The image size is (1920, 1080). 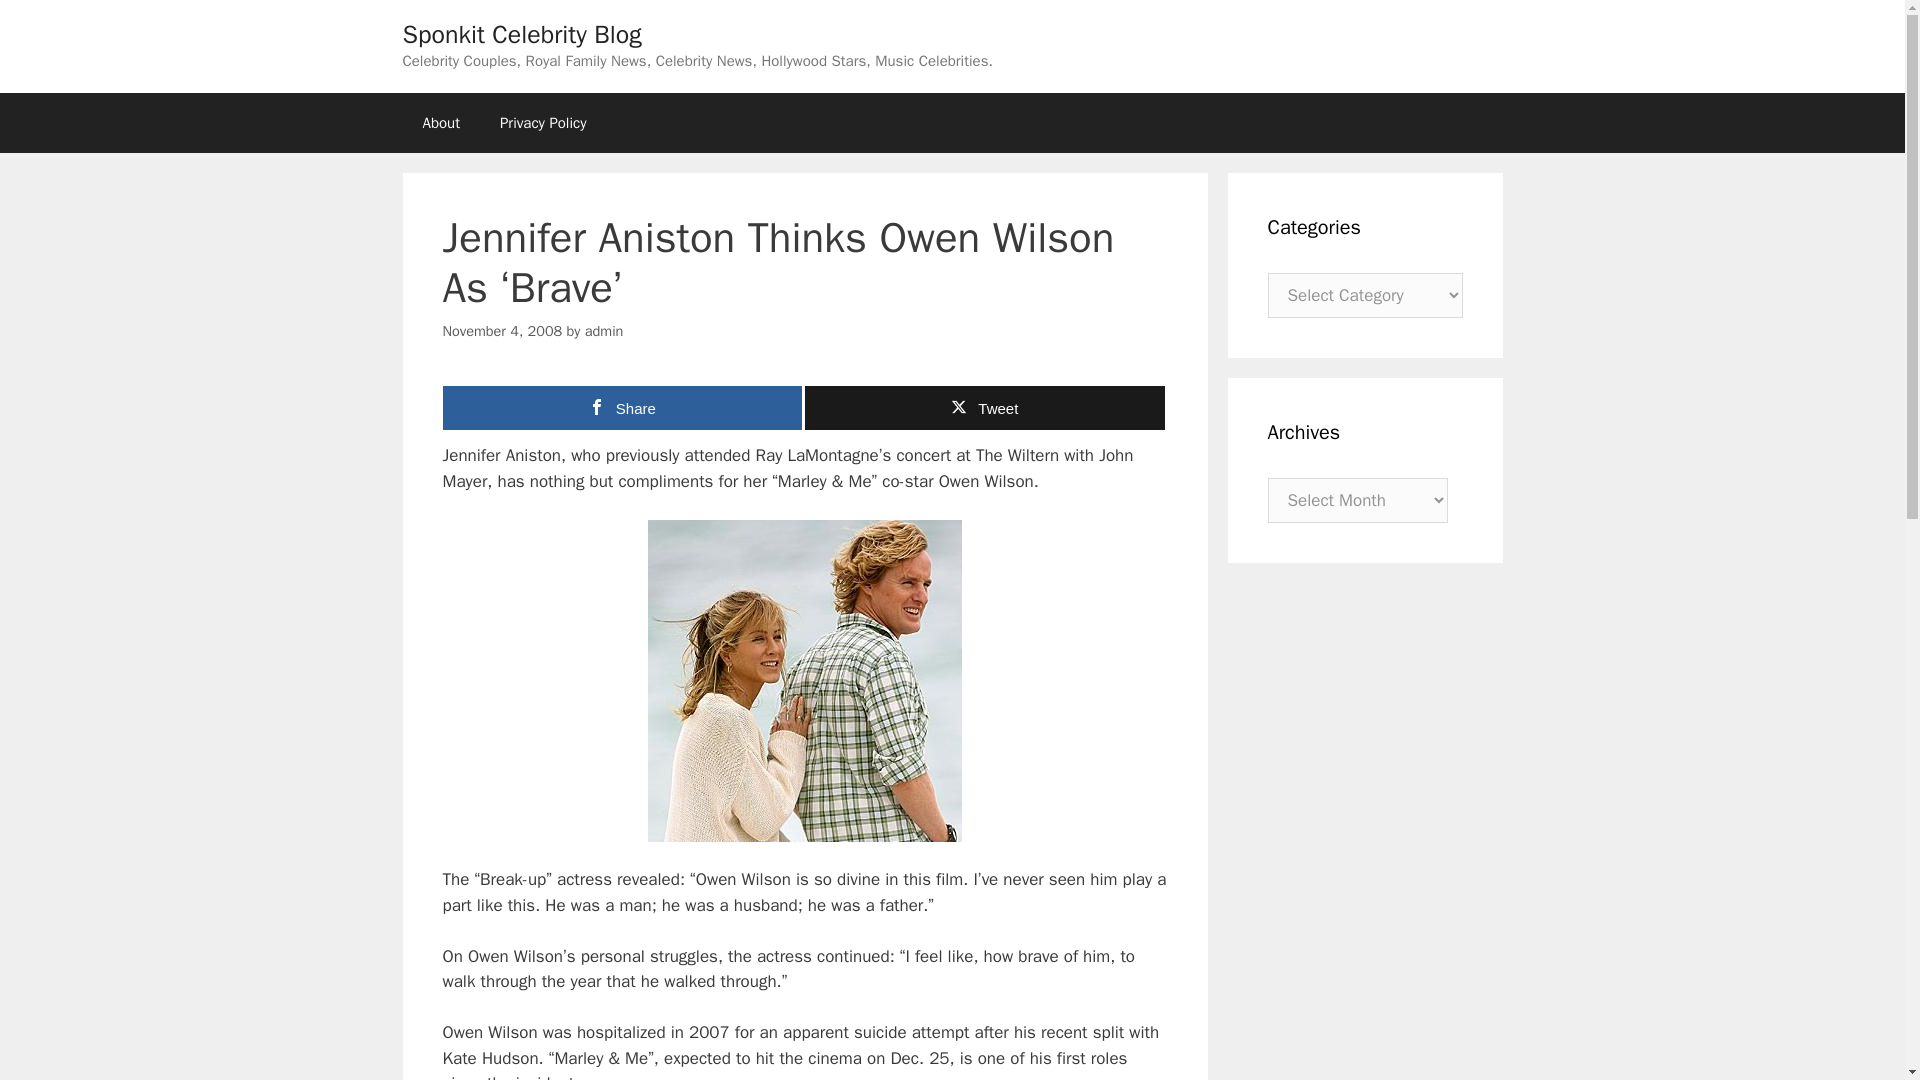 What do you see at coordinates (521, 34) in the screenshot?
I see `Sponkit Celebrity Blog` at bounding box center [521, 34].